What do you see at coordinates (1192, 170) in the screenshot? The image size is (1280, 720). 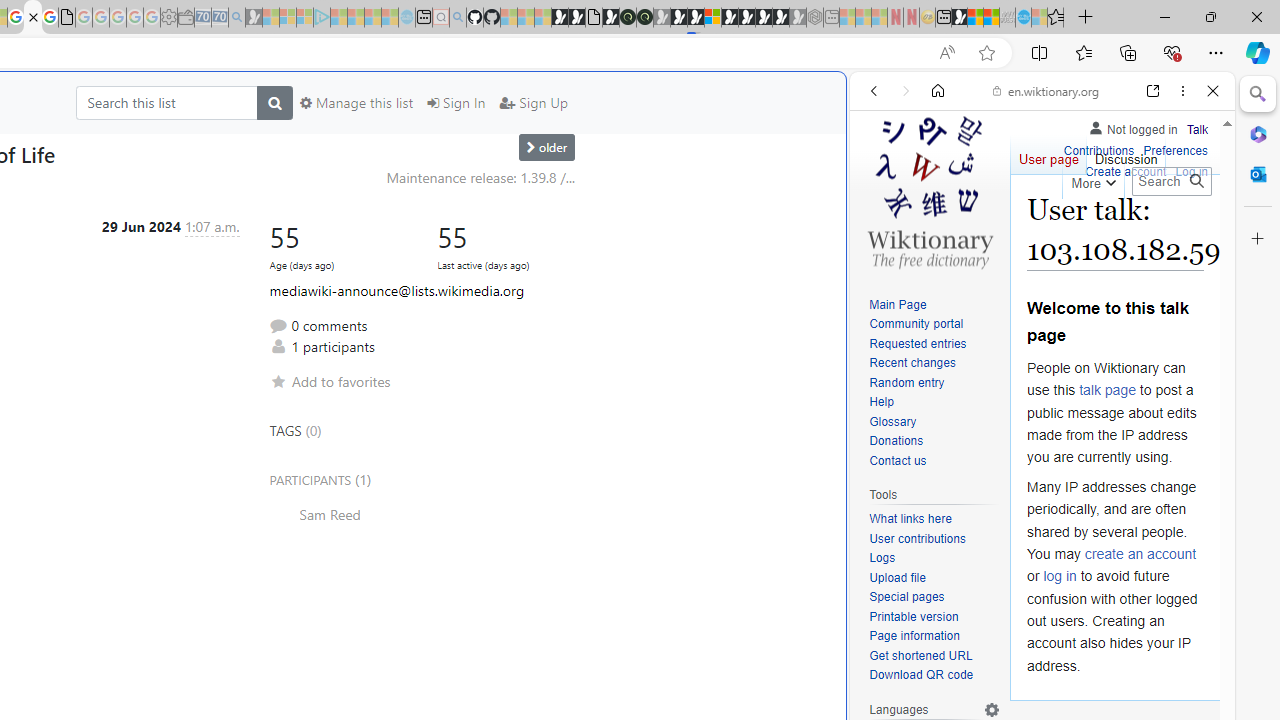 I see `Log in` at bounding box center [1192, 170].